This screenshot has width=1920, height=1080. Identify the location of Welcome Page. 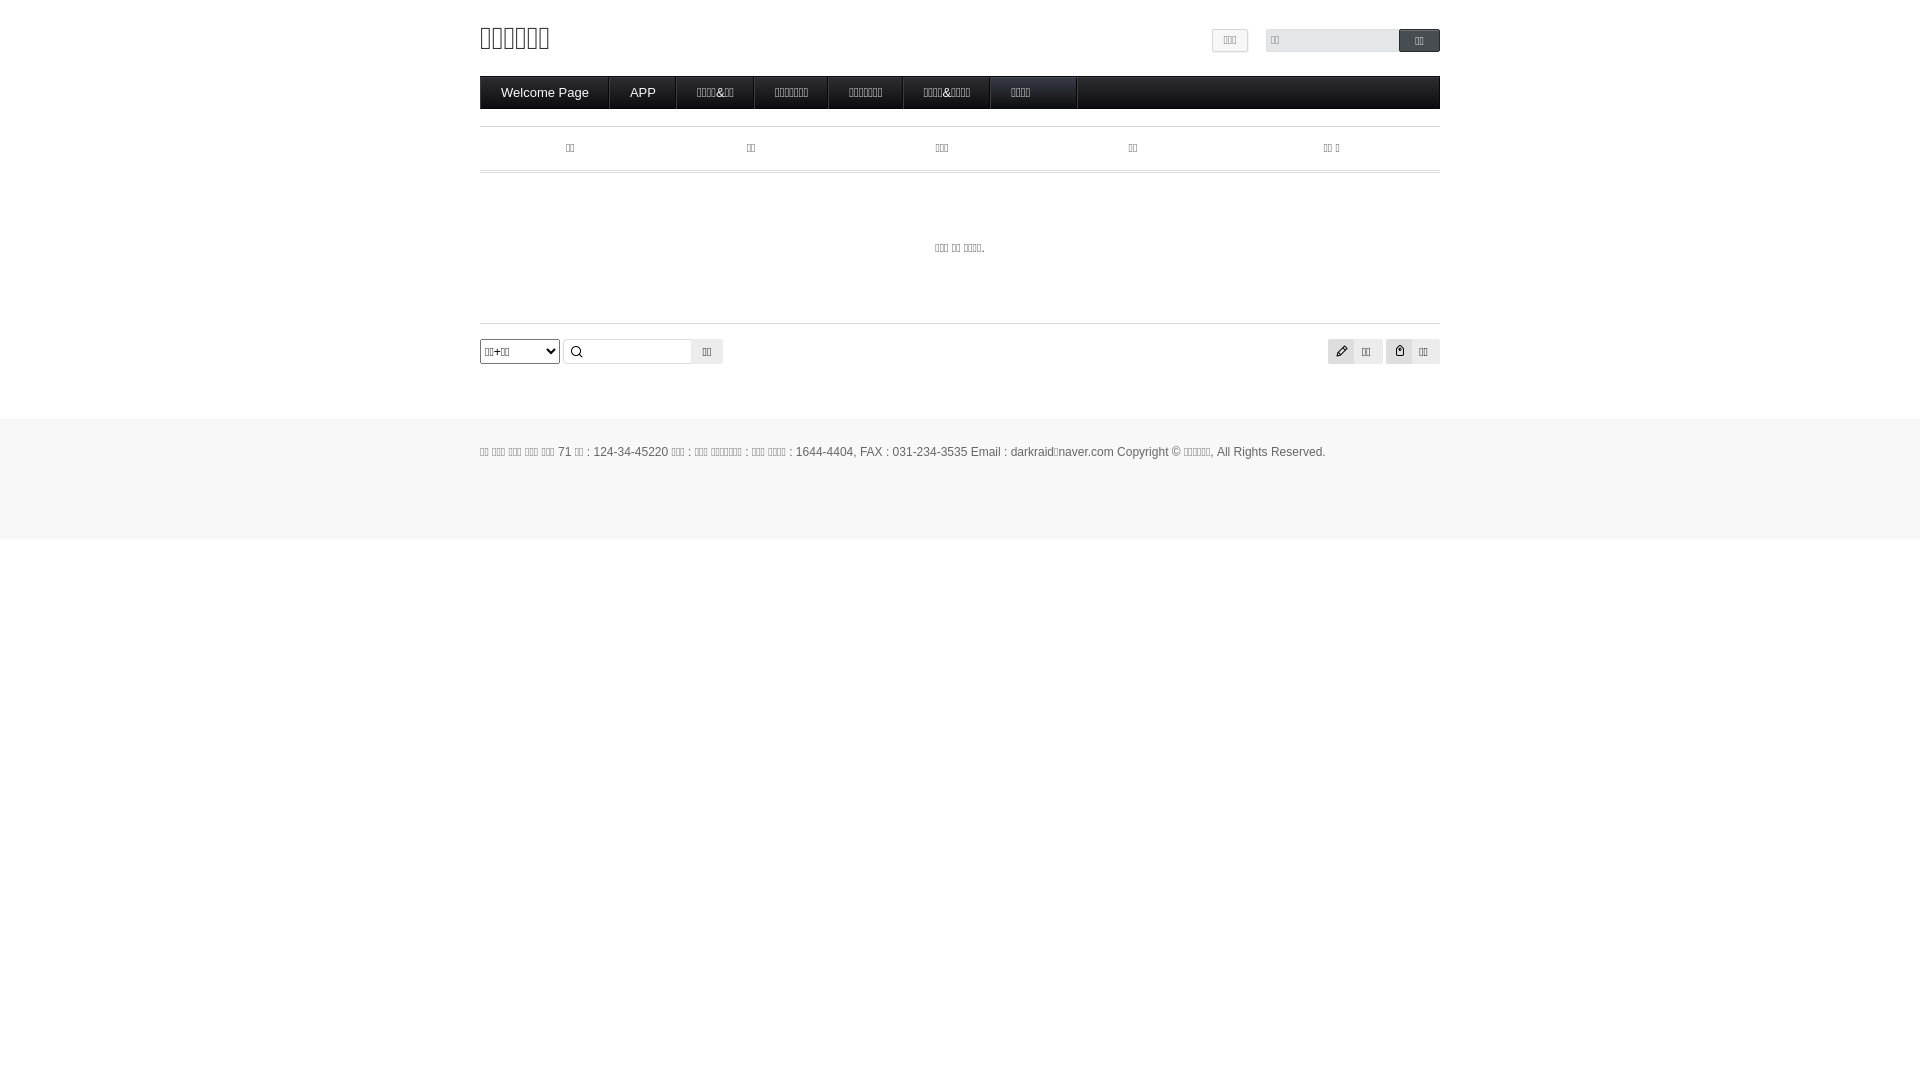
(545, 93).